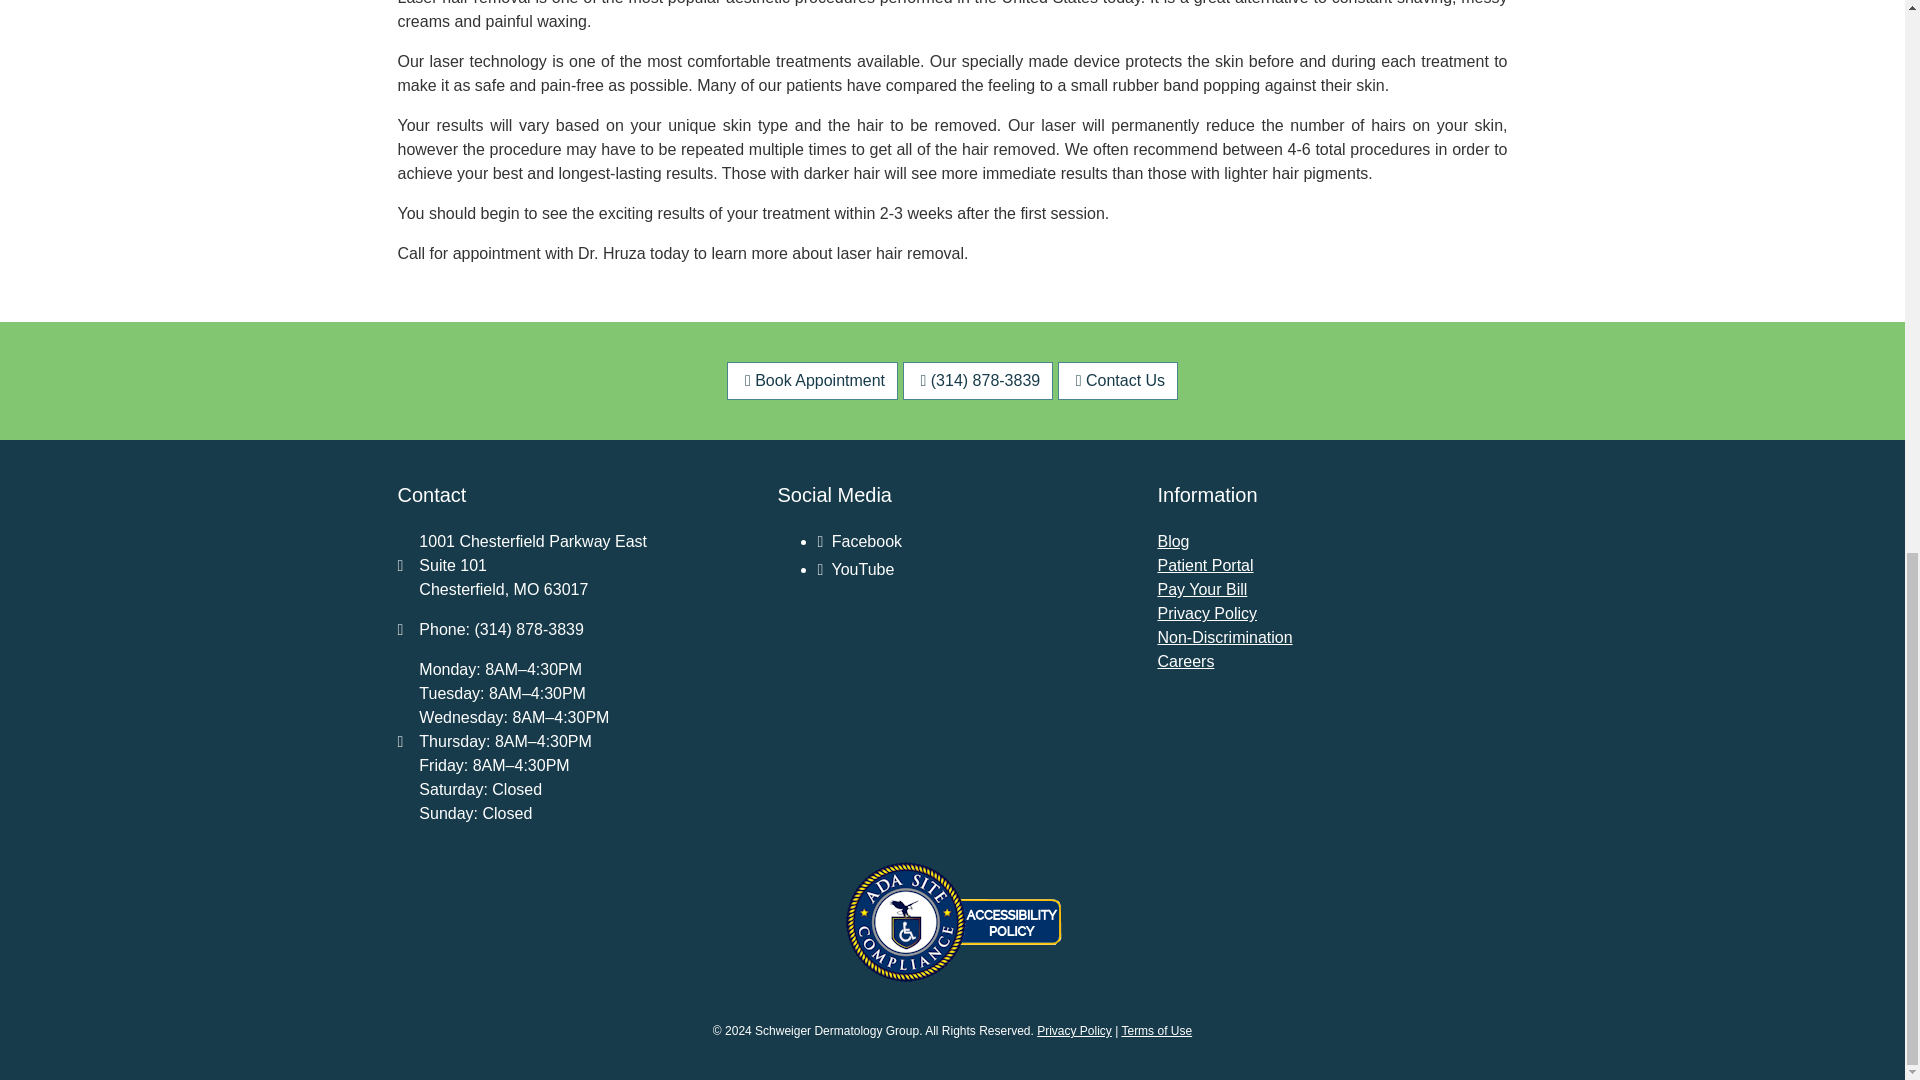 Image resolution: width=1920 pixels, height=1080 pixels. What do you see at coordinates (812, 380) in the screenshot?
I see `Book Appointment` at bounding box center [812, 380].